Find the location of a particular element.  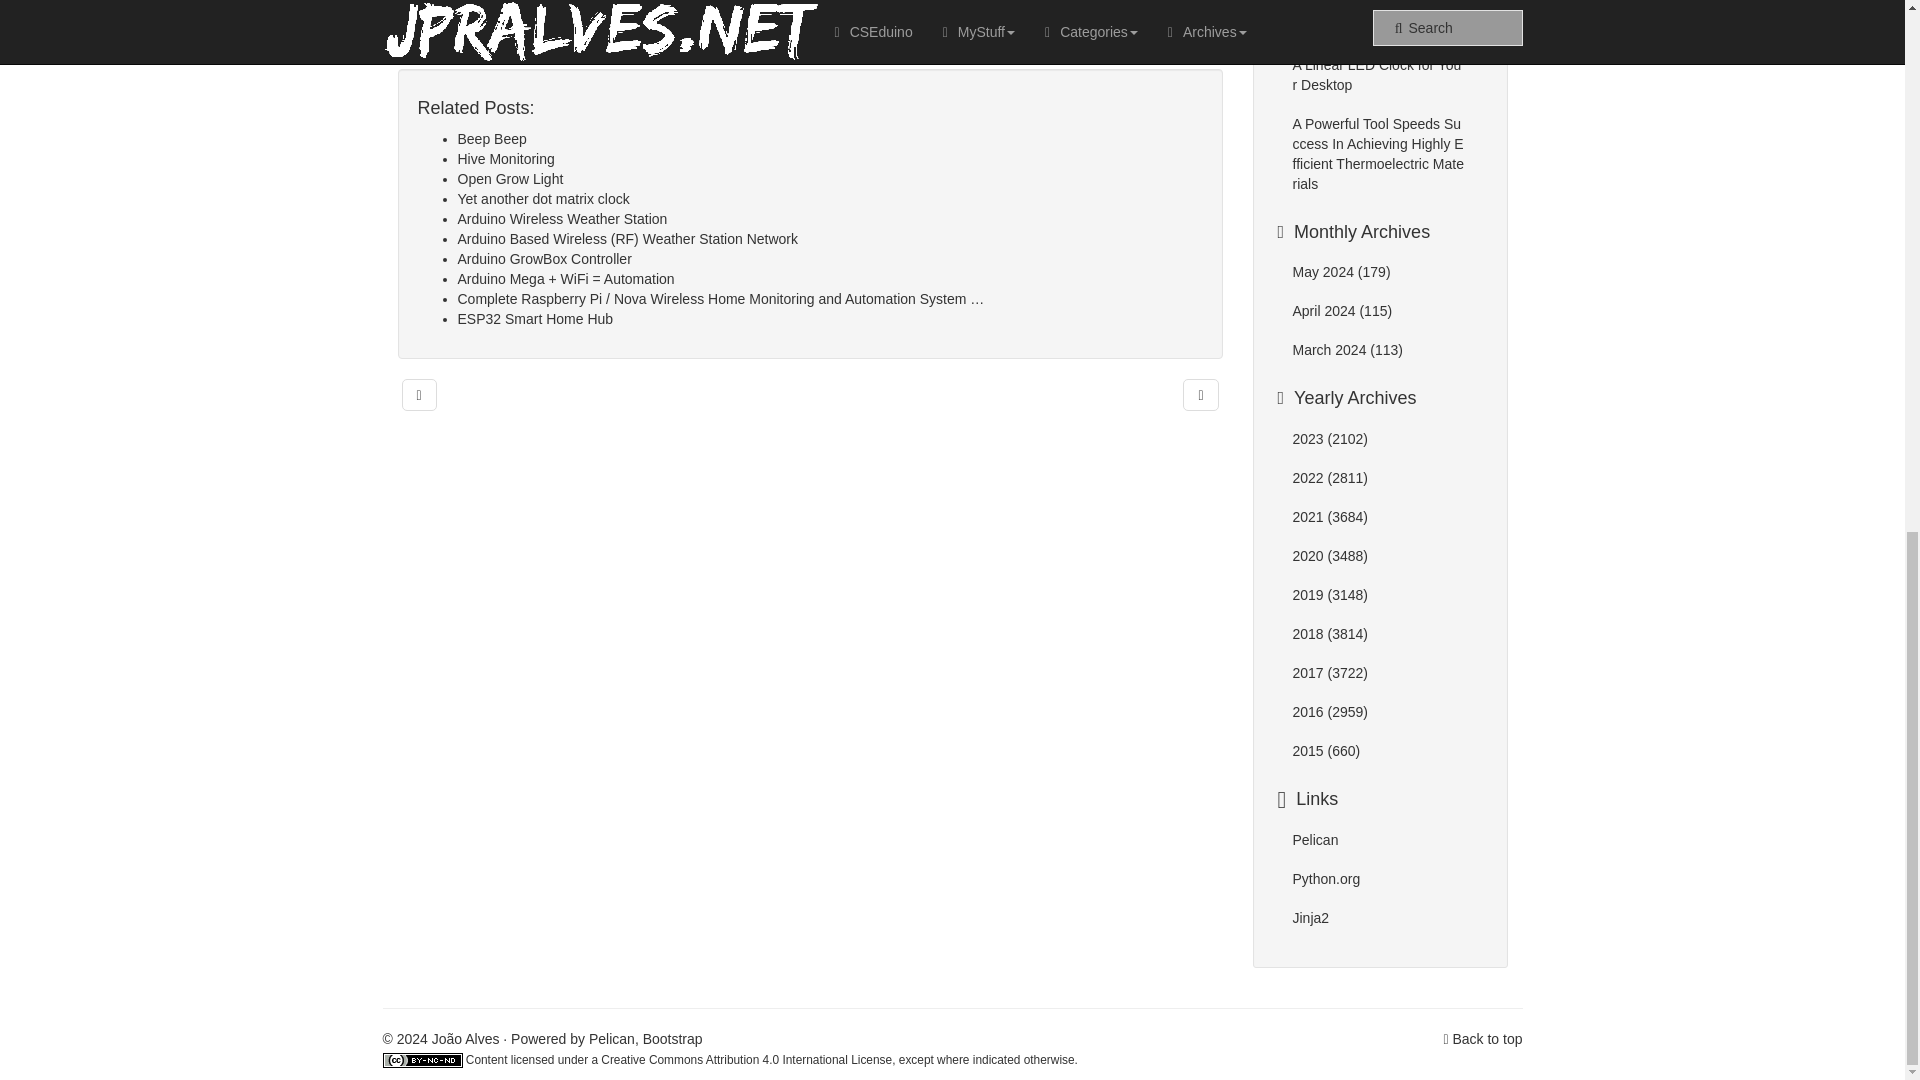

Link to article is located at coordinates (441, 48).